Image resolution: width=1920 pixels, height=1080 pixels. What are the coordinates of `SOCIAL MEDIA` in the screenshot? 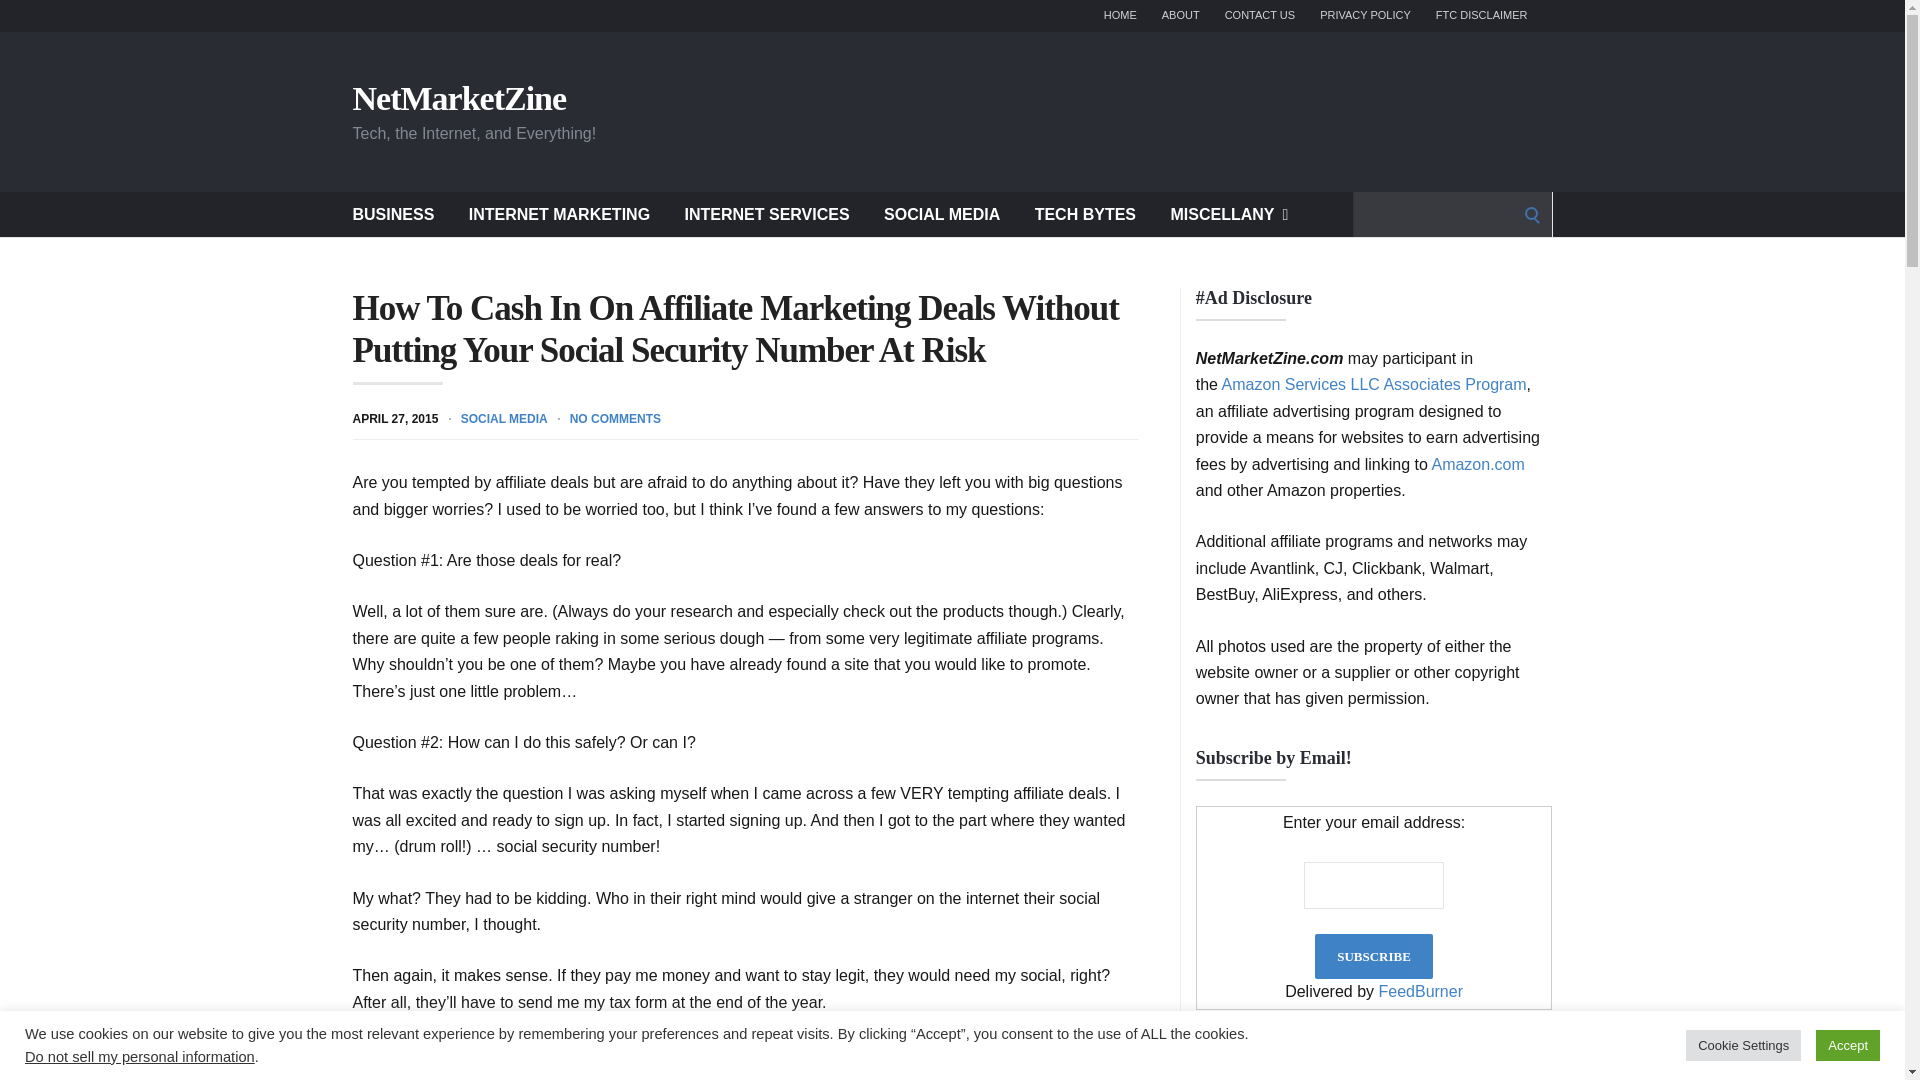 It's located at (504, 418).